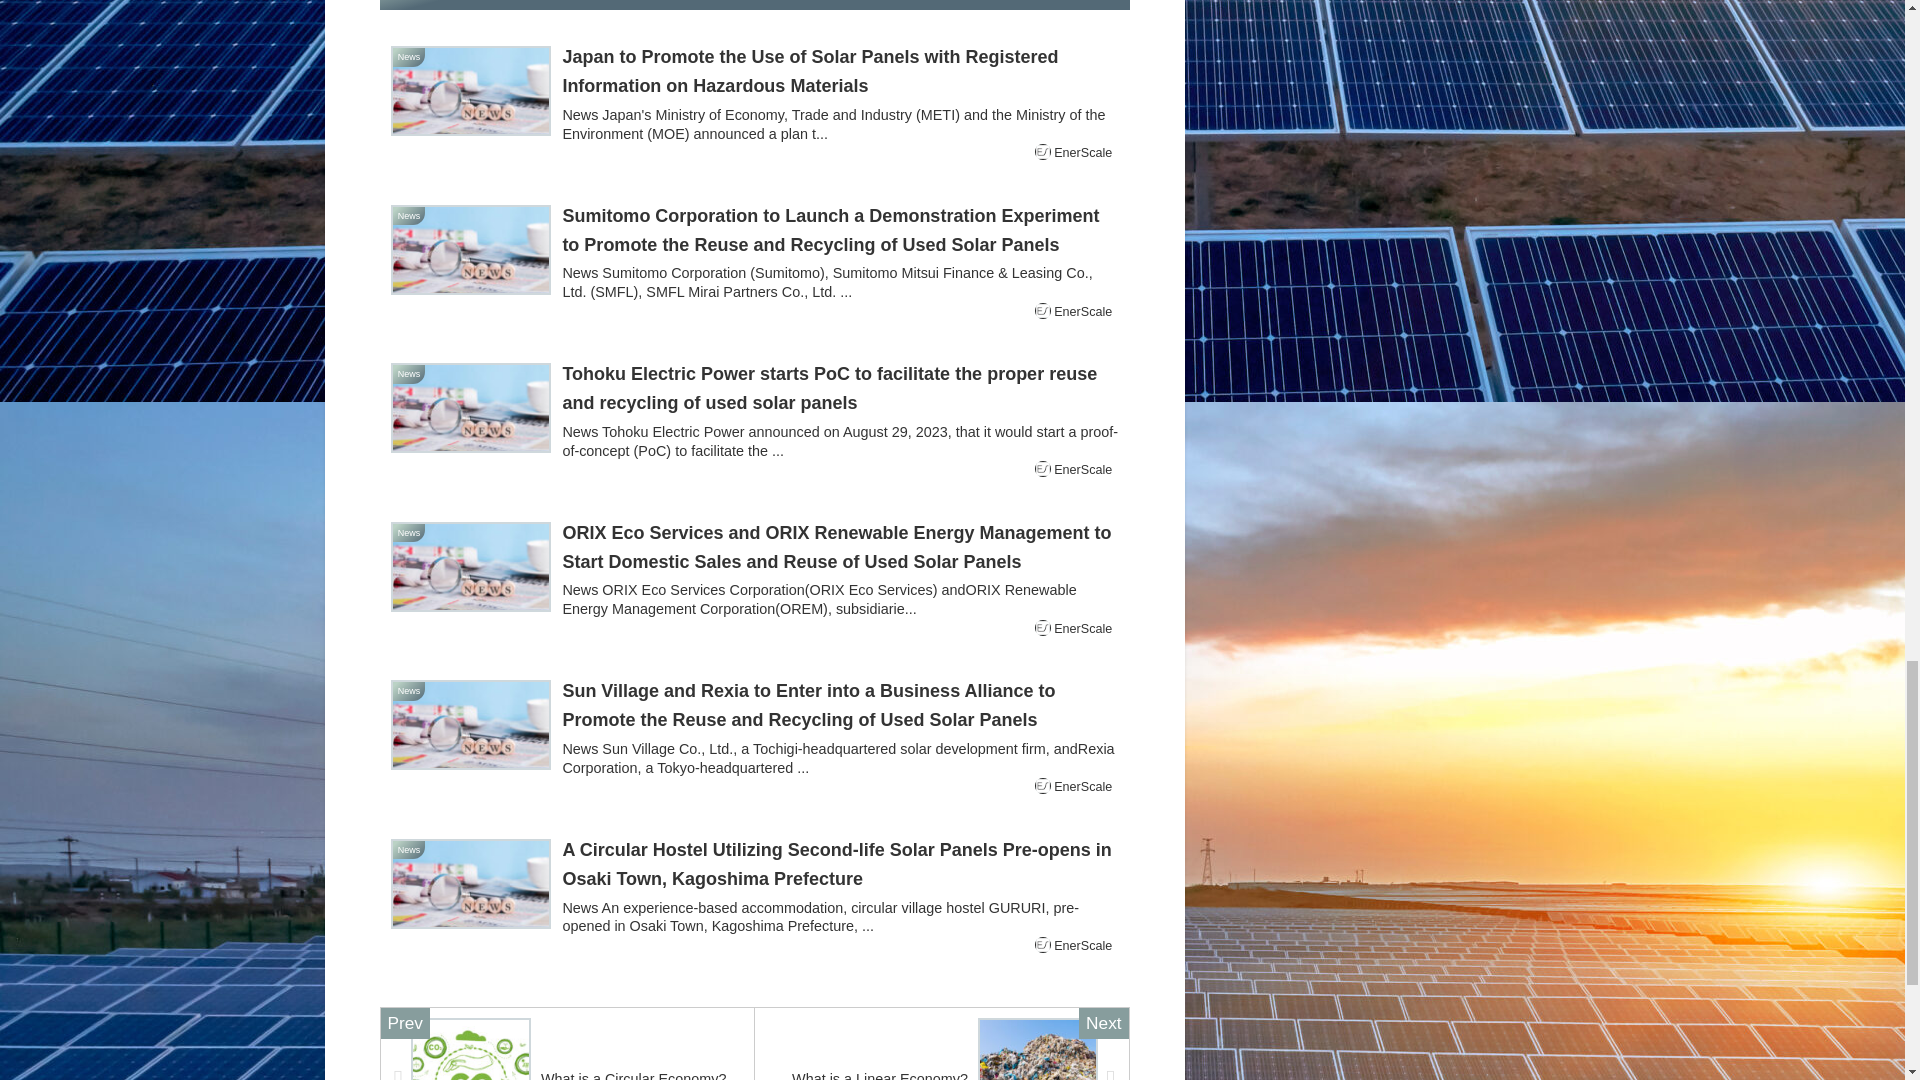  What do you see at coordinates (941, 1043) in the screenshot?
I see `What is a Linear Economy?` at bounding box center [941, 1043].